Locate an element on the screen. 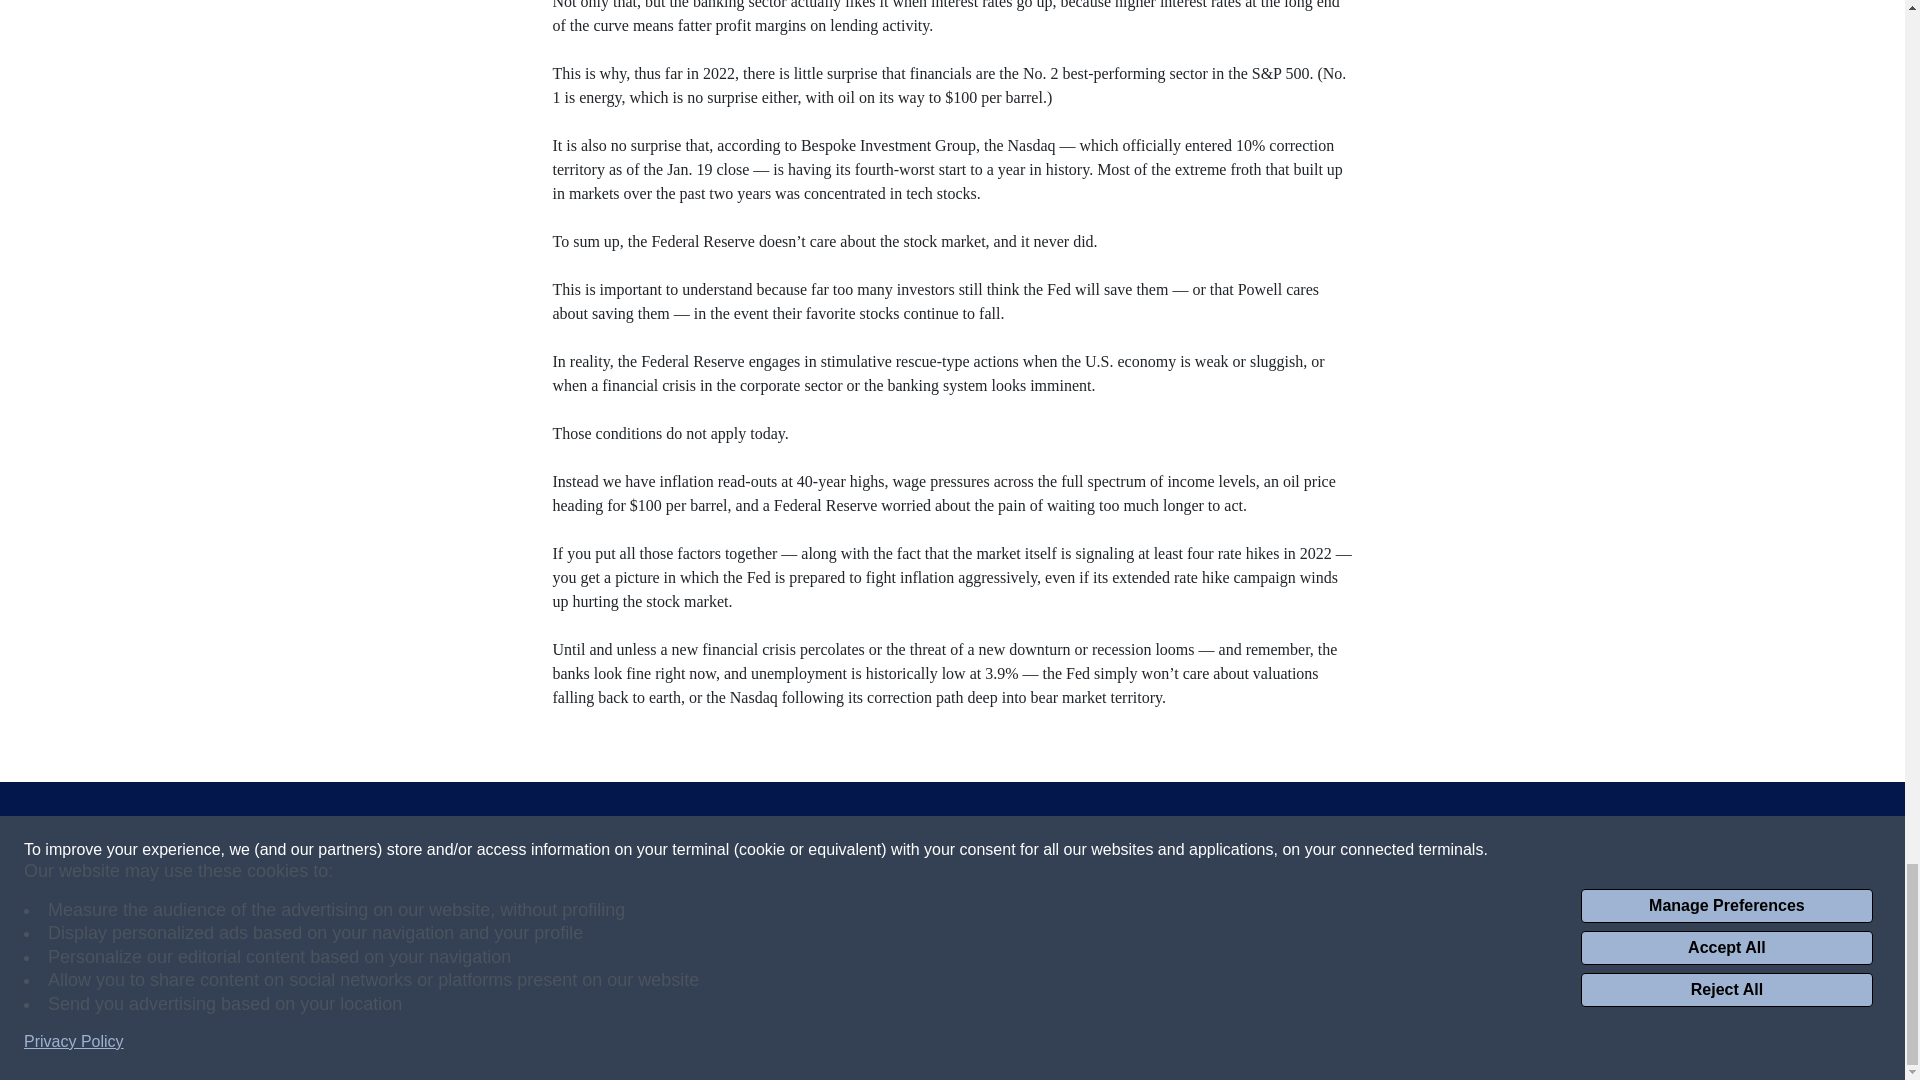  Looking for Derby City Insights? is located at coordinates (1364, 962).